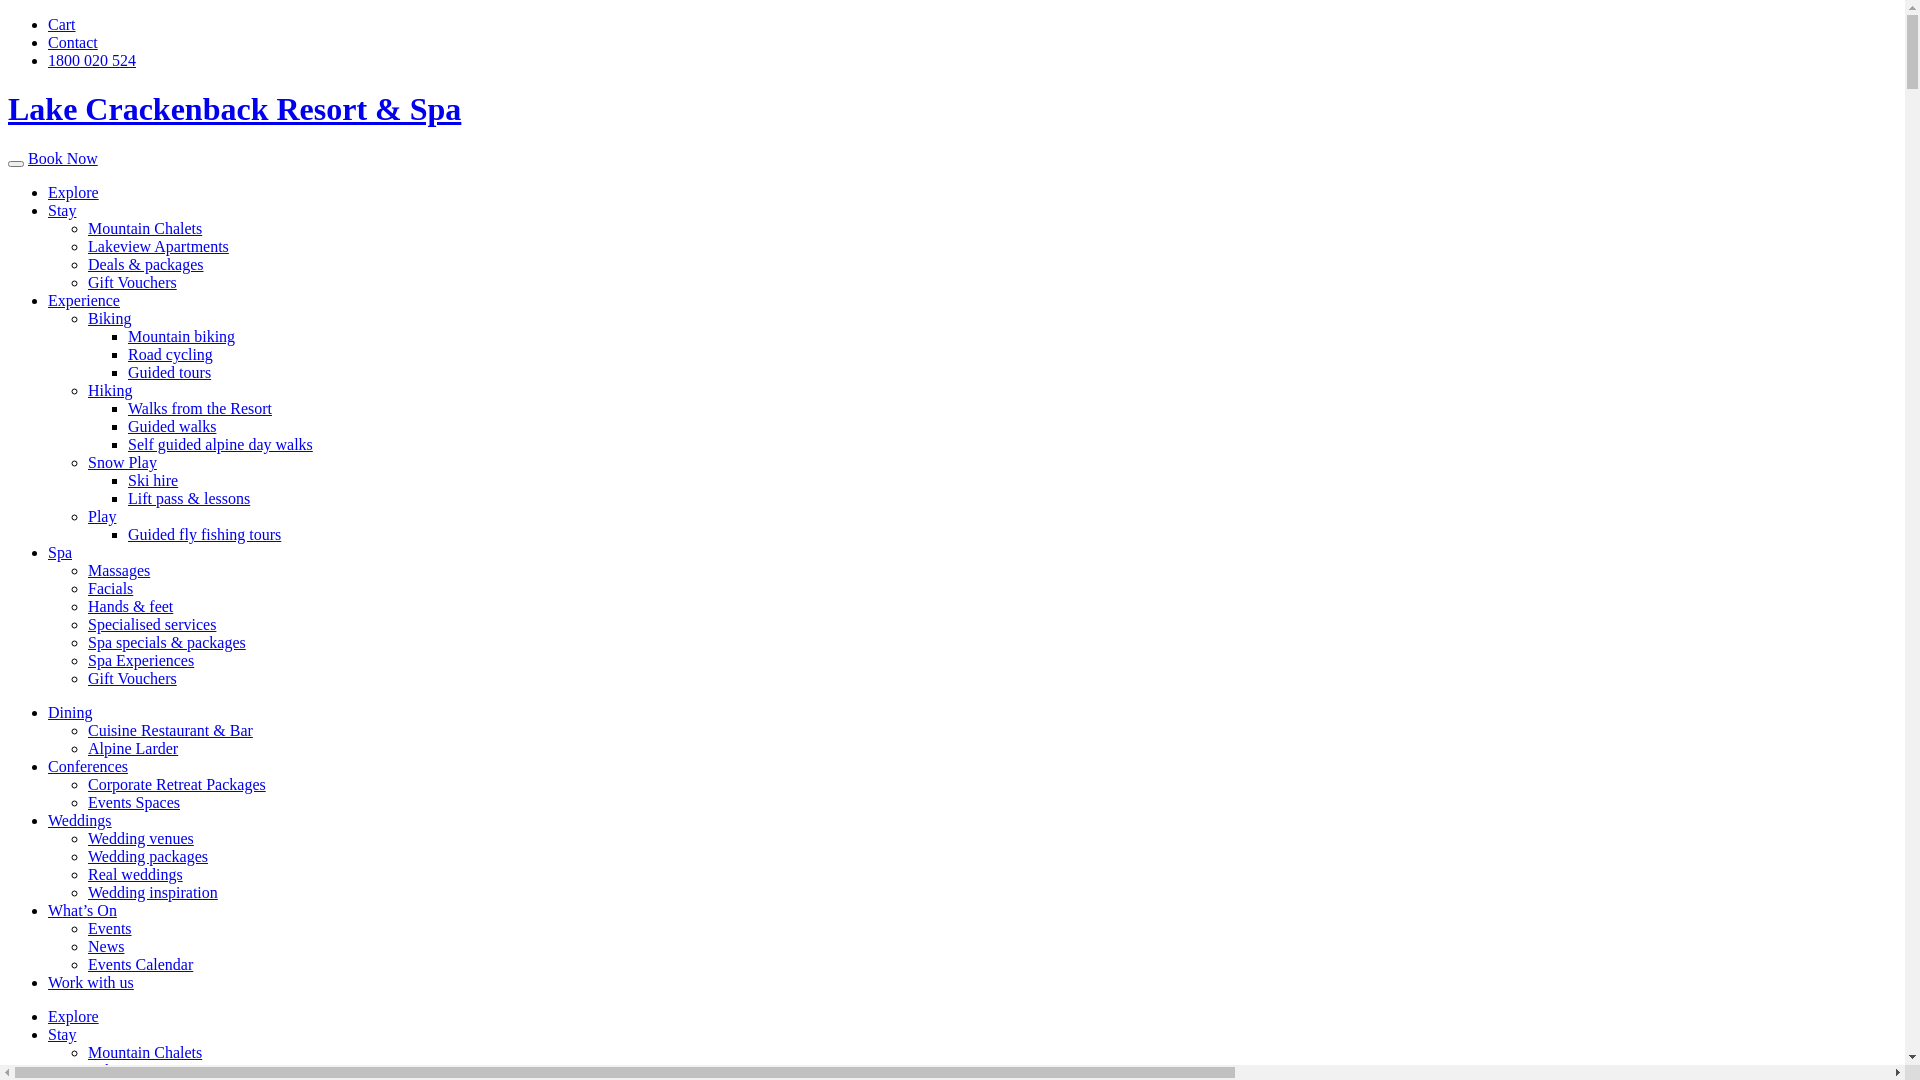 The image size is (1920, 1080). I want to click on Wedding packages, so click(148, 856).